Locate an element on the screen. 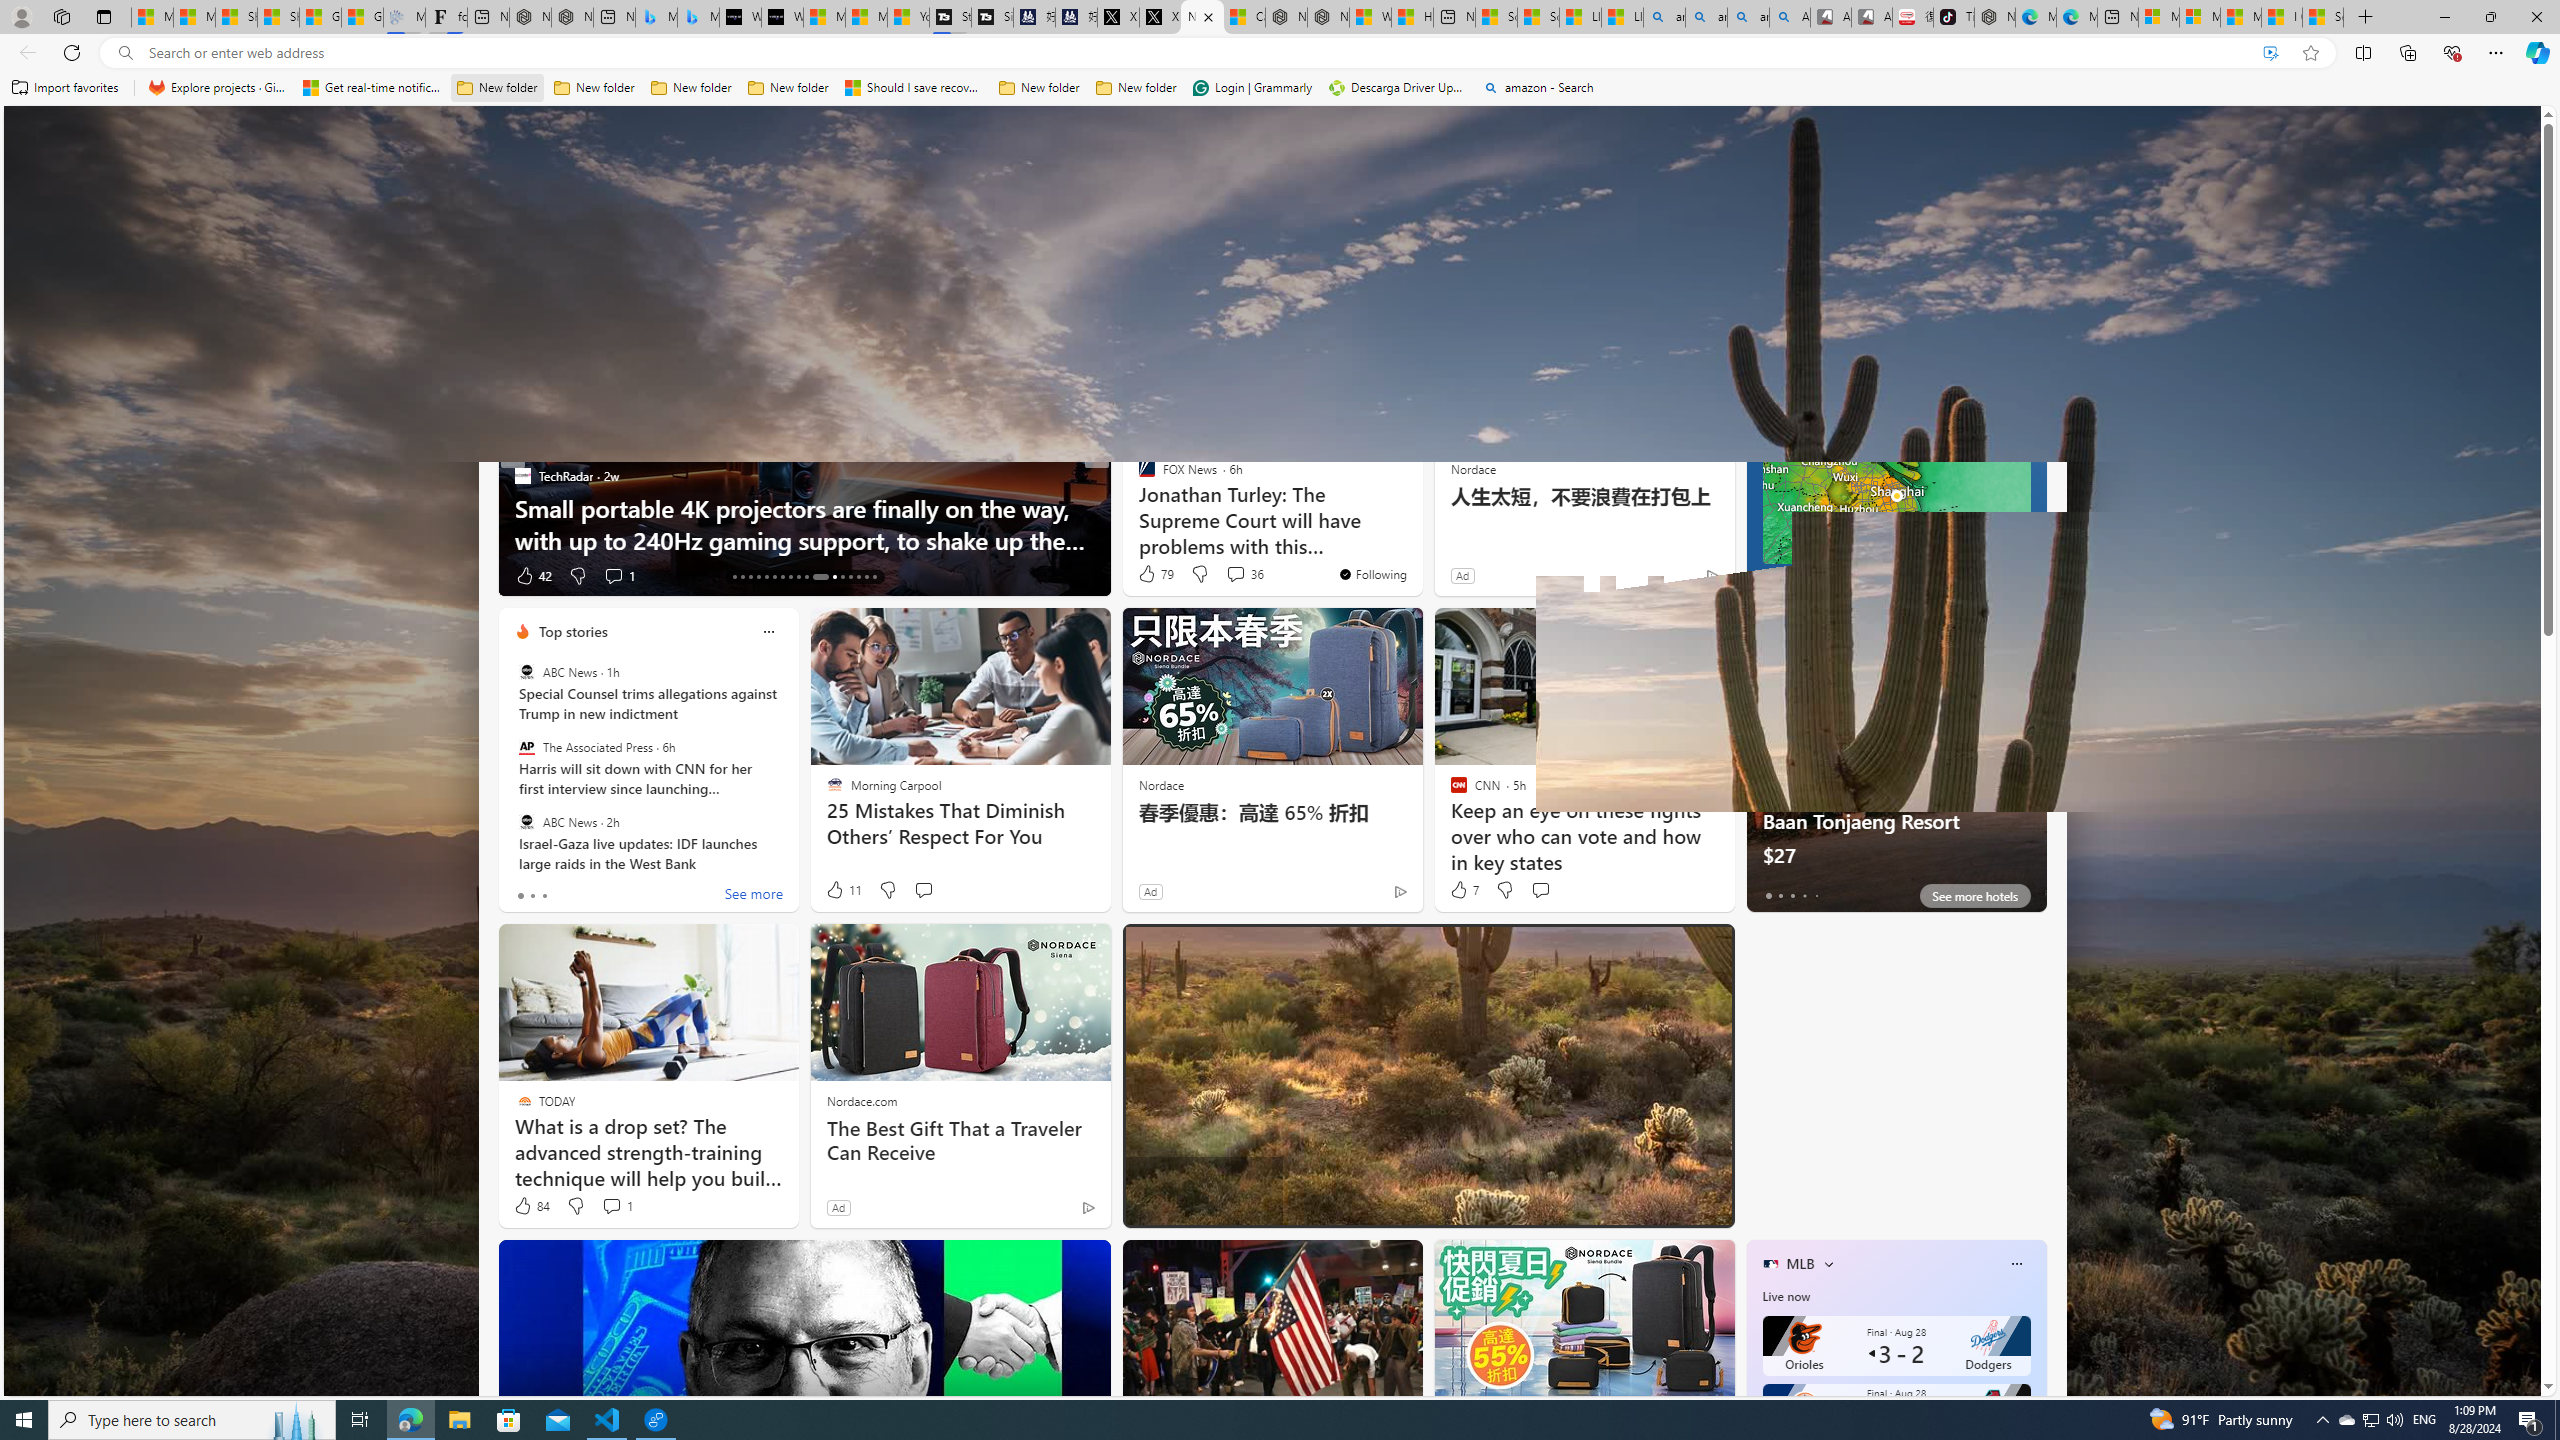  AutomationID: tab-18 is located at coordinates (774, 577).